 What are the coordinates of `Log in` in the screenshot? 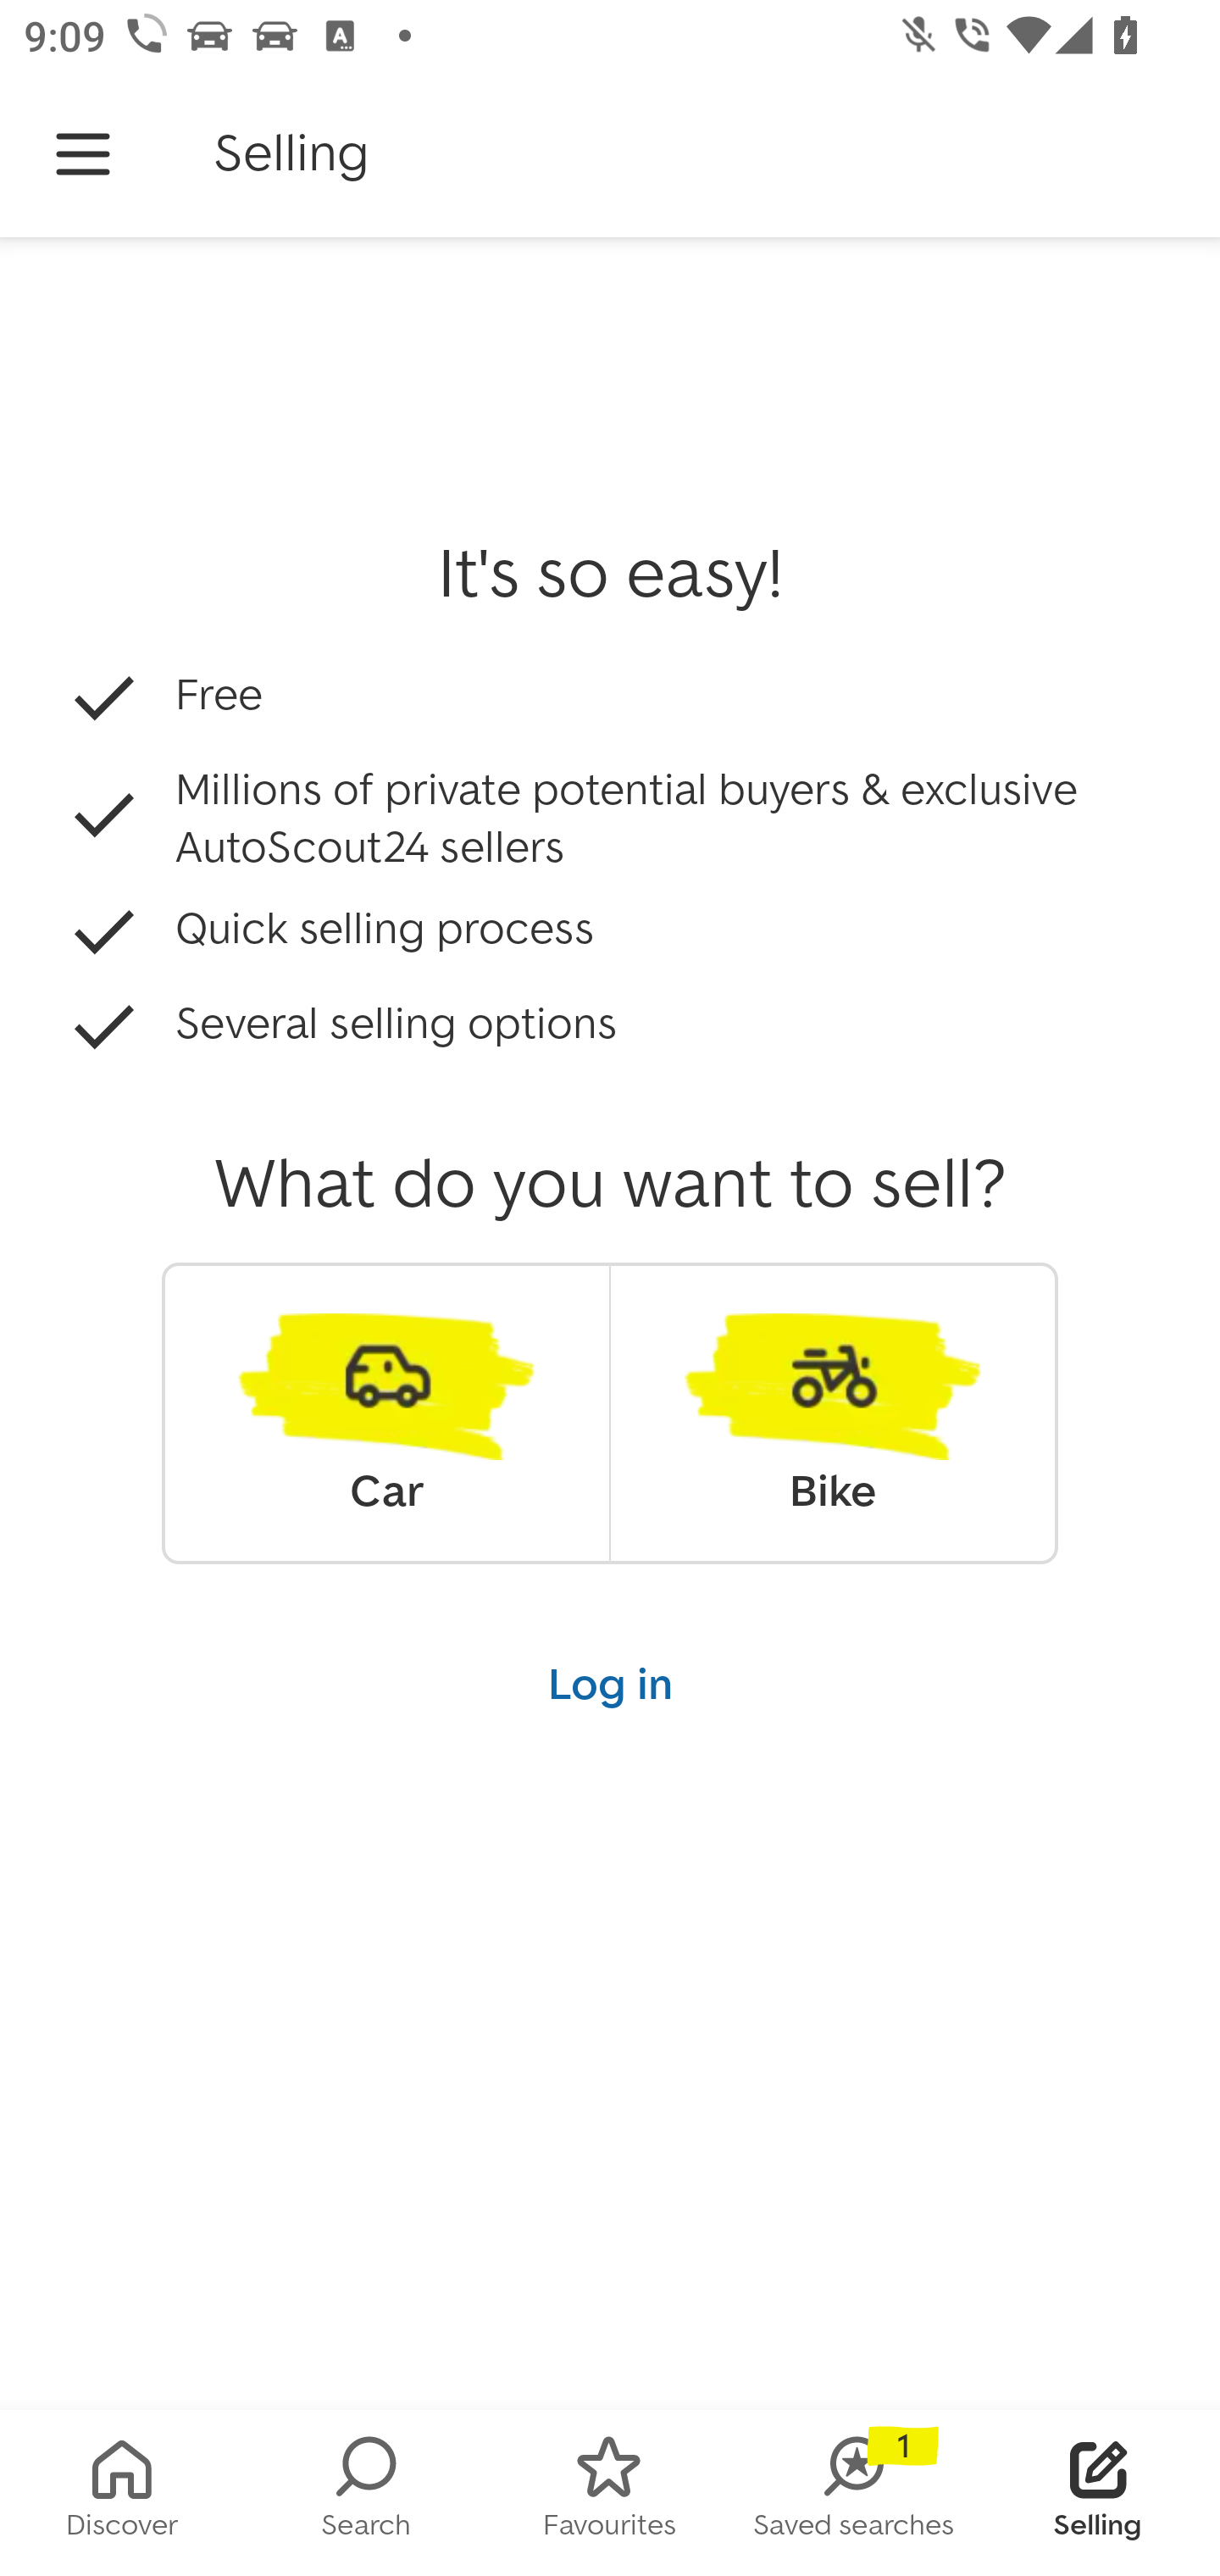 It's located at (610, 1683).